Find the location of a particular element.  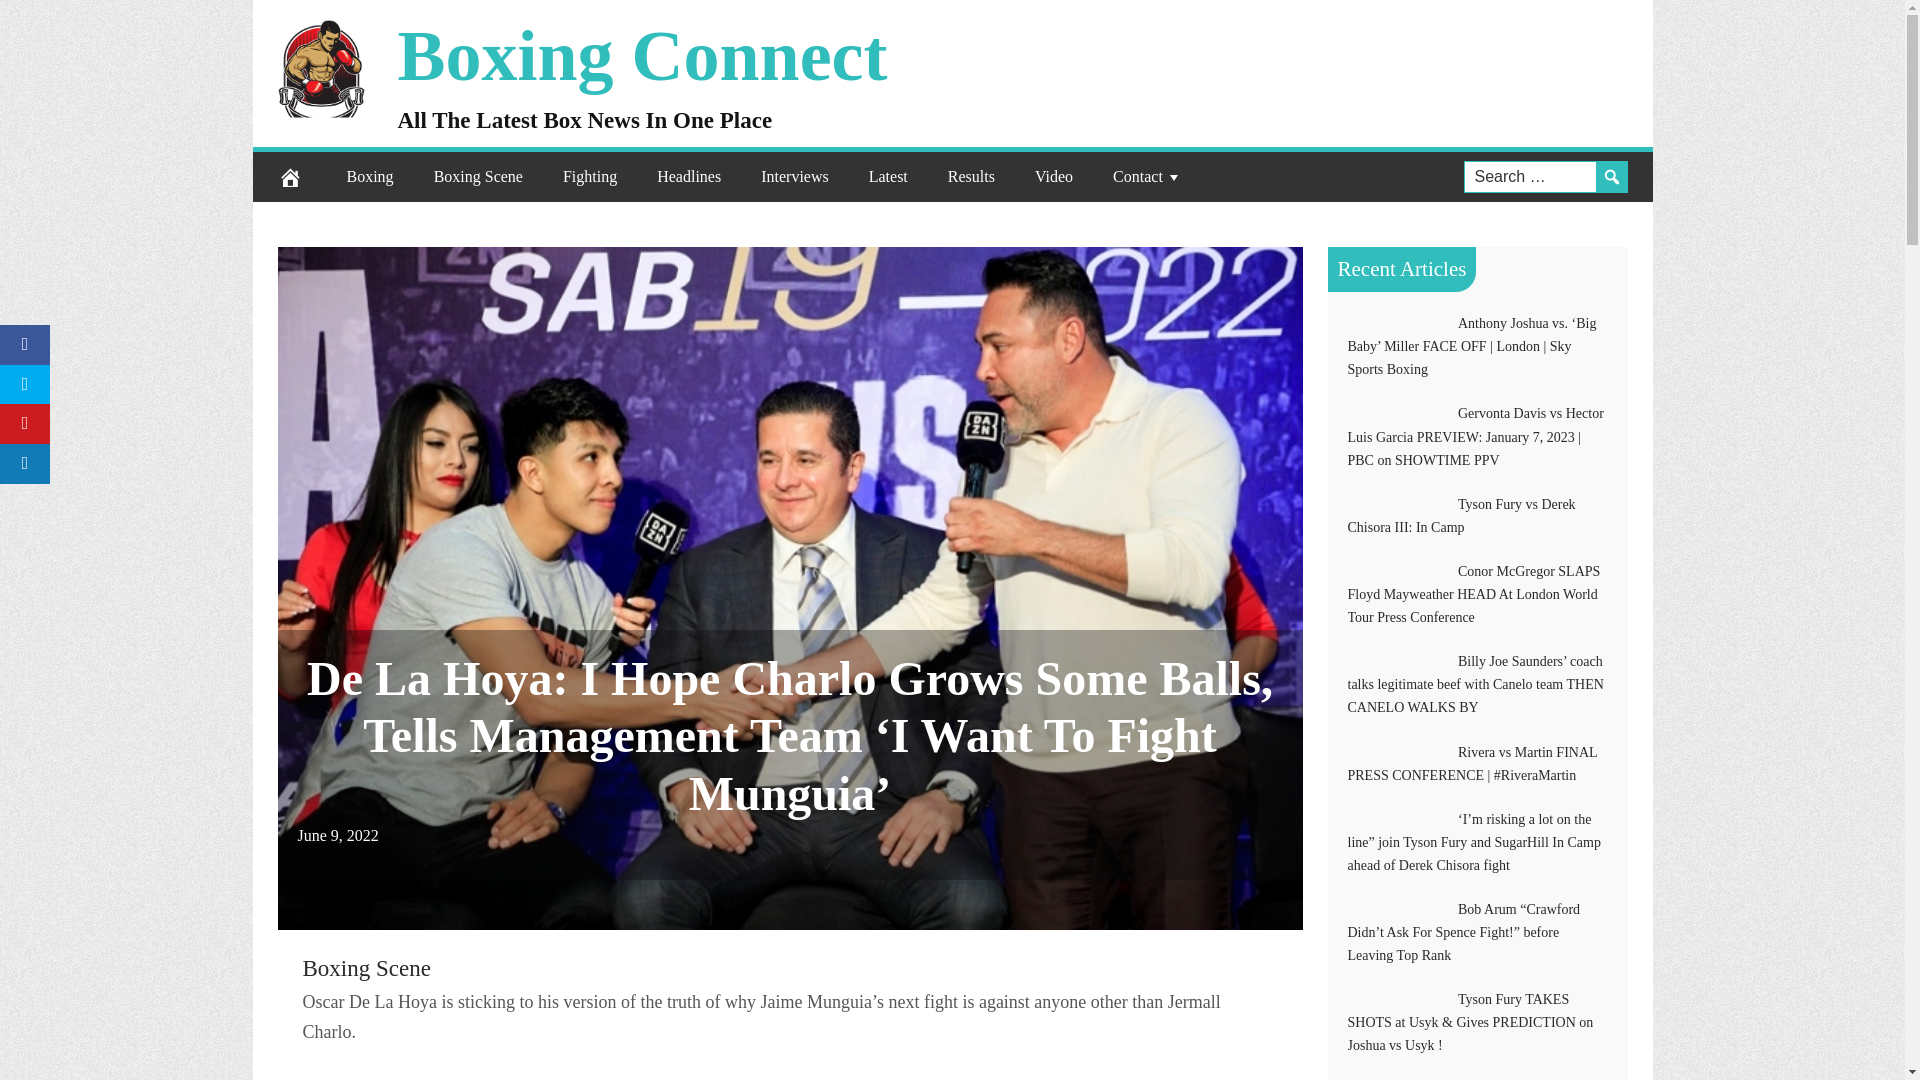

Latest is located at coordinates (888, 176).